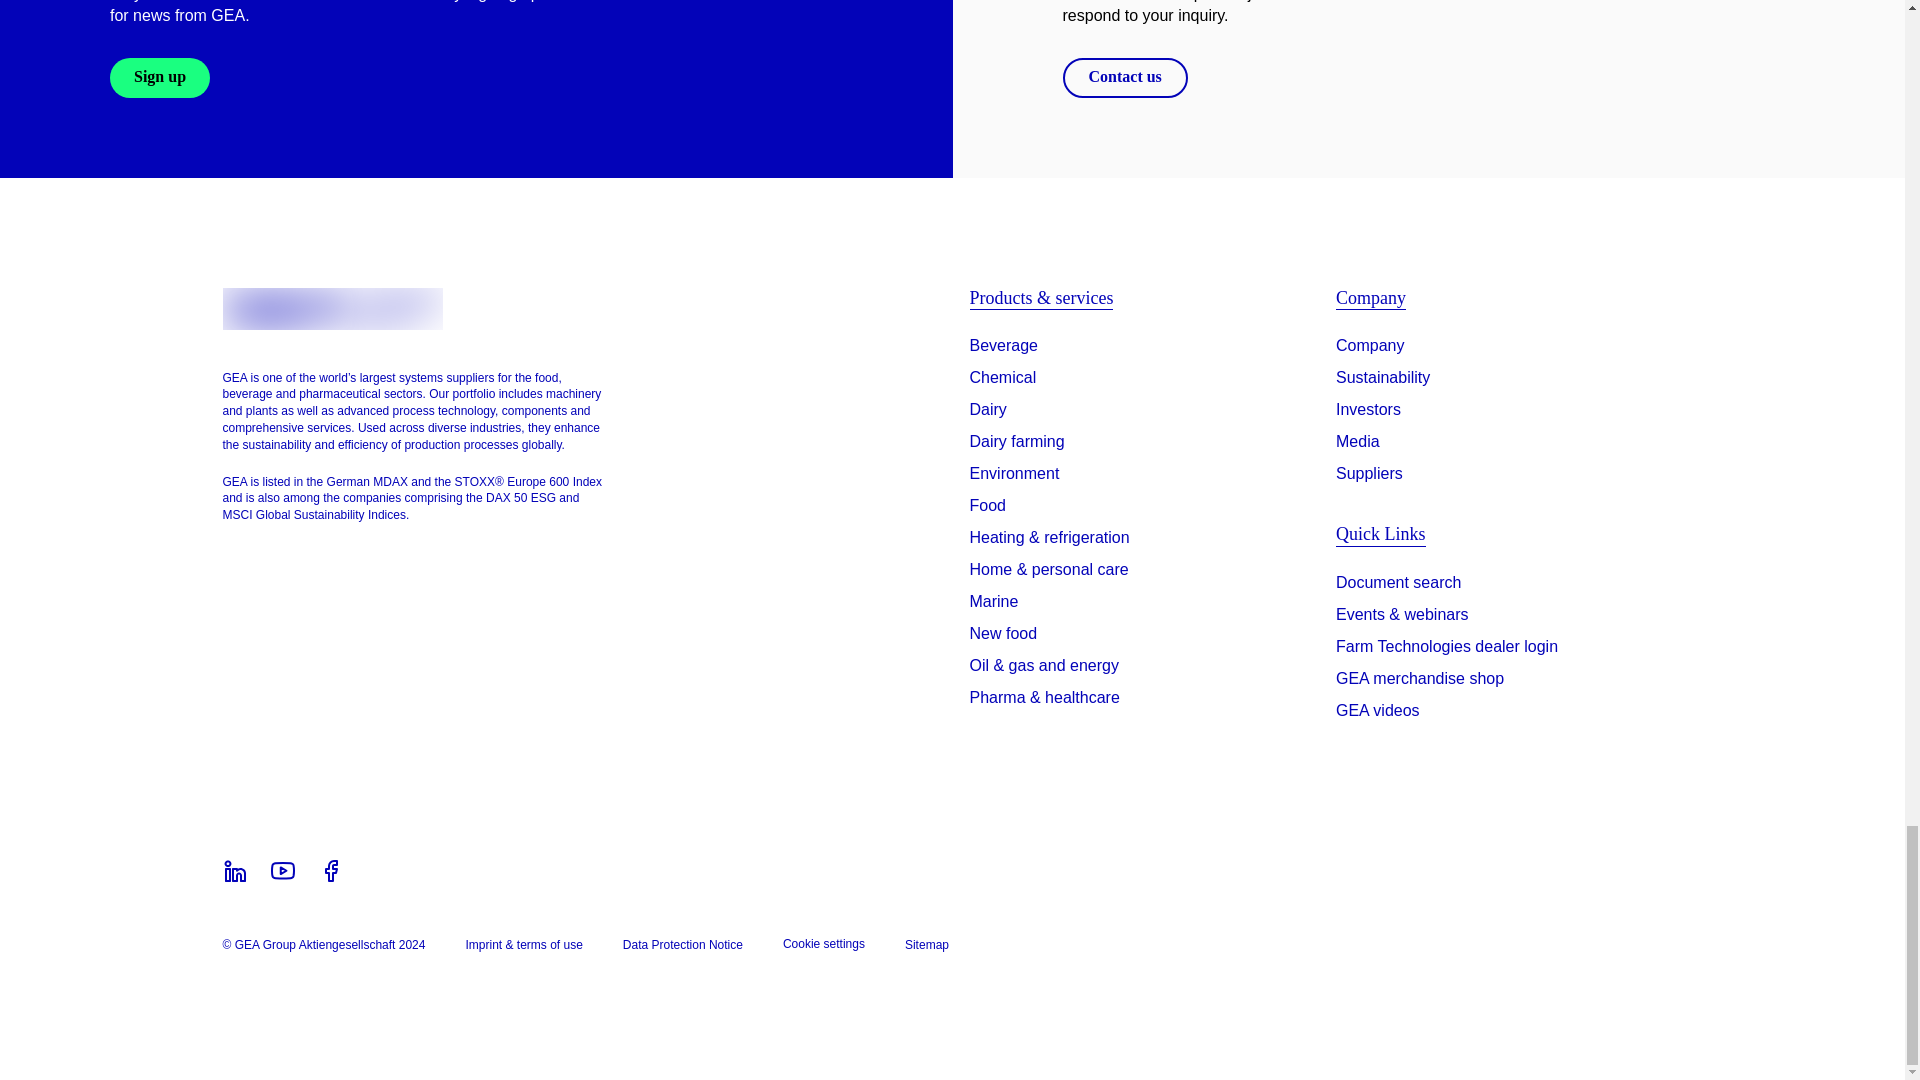 This screenshot has width=1920, height=1080. I want to click on Search, so click(1398, 586).